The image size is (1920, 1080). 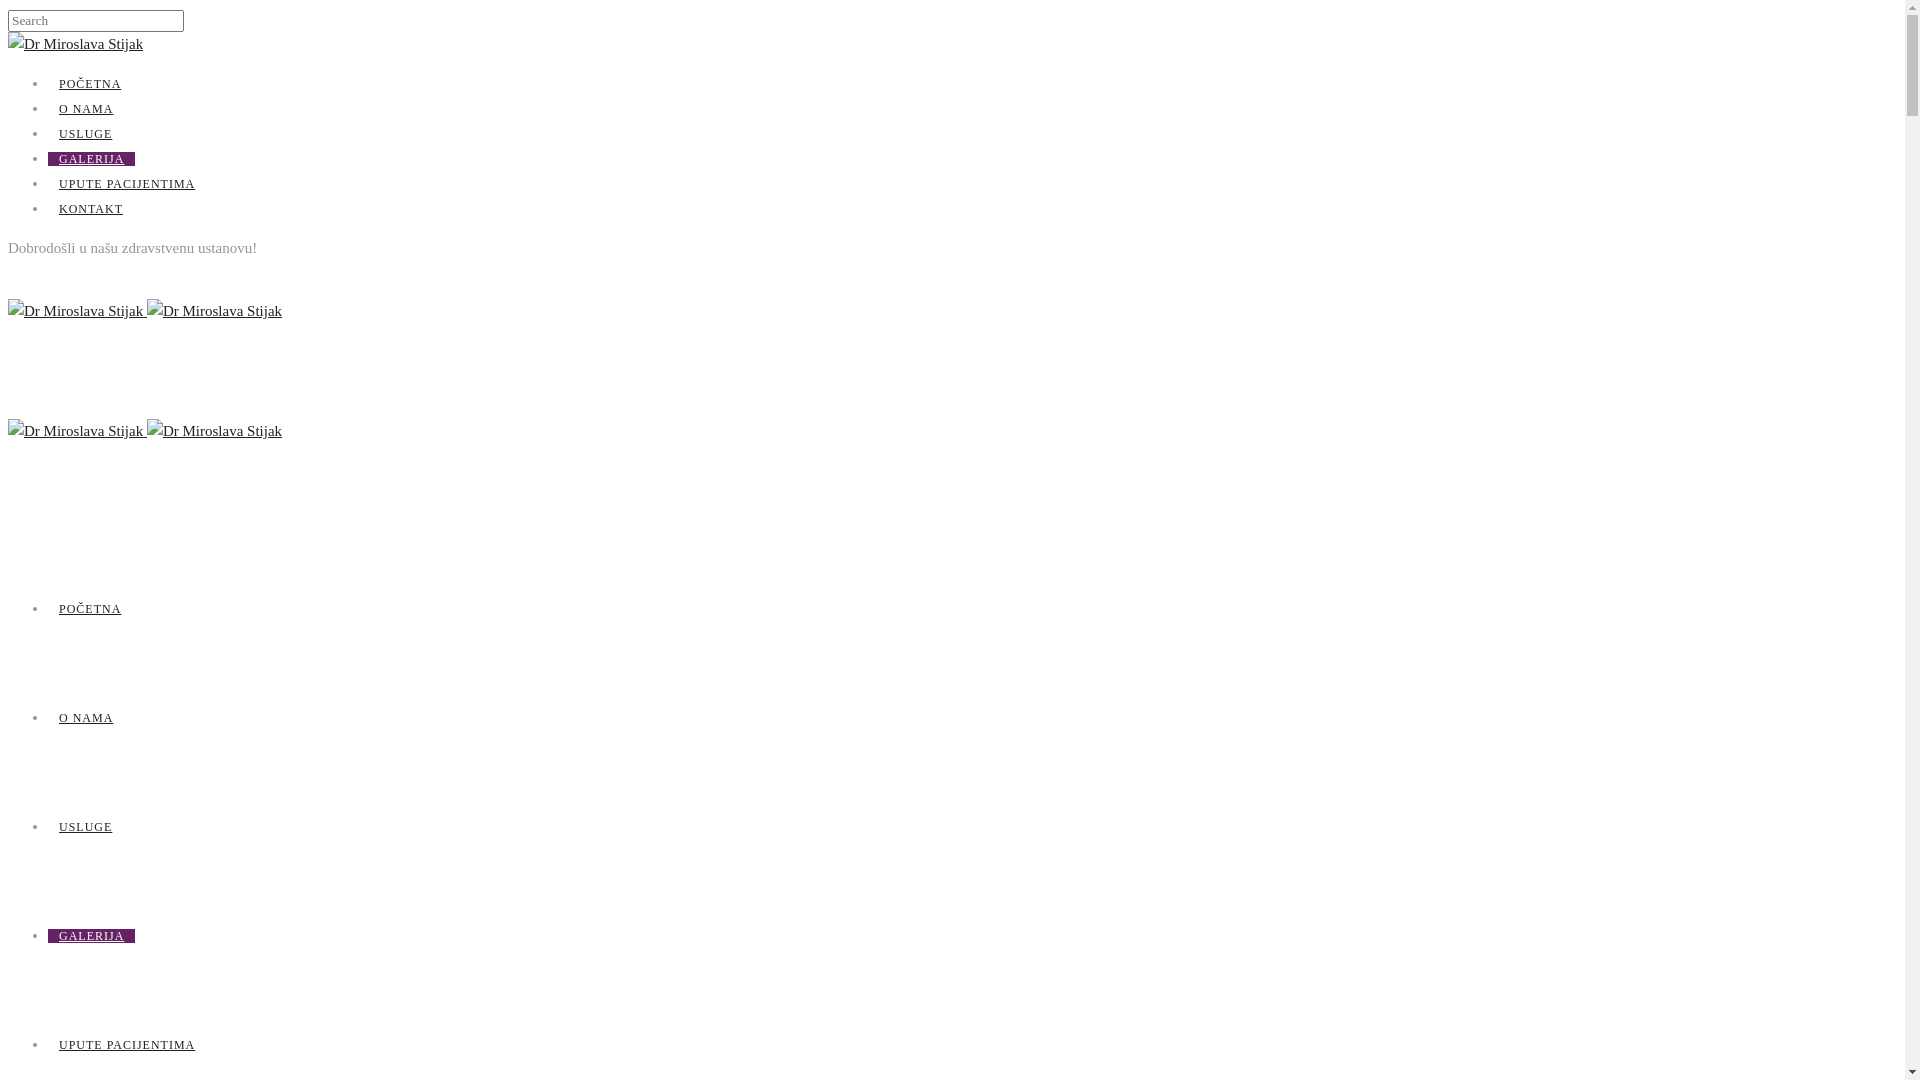 I want to click on USLUGE, so click(x=85, y=134).